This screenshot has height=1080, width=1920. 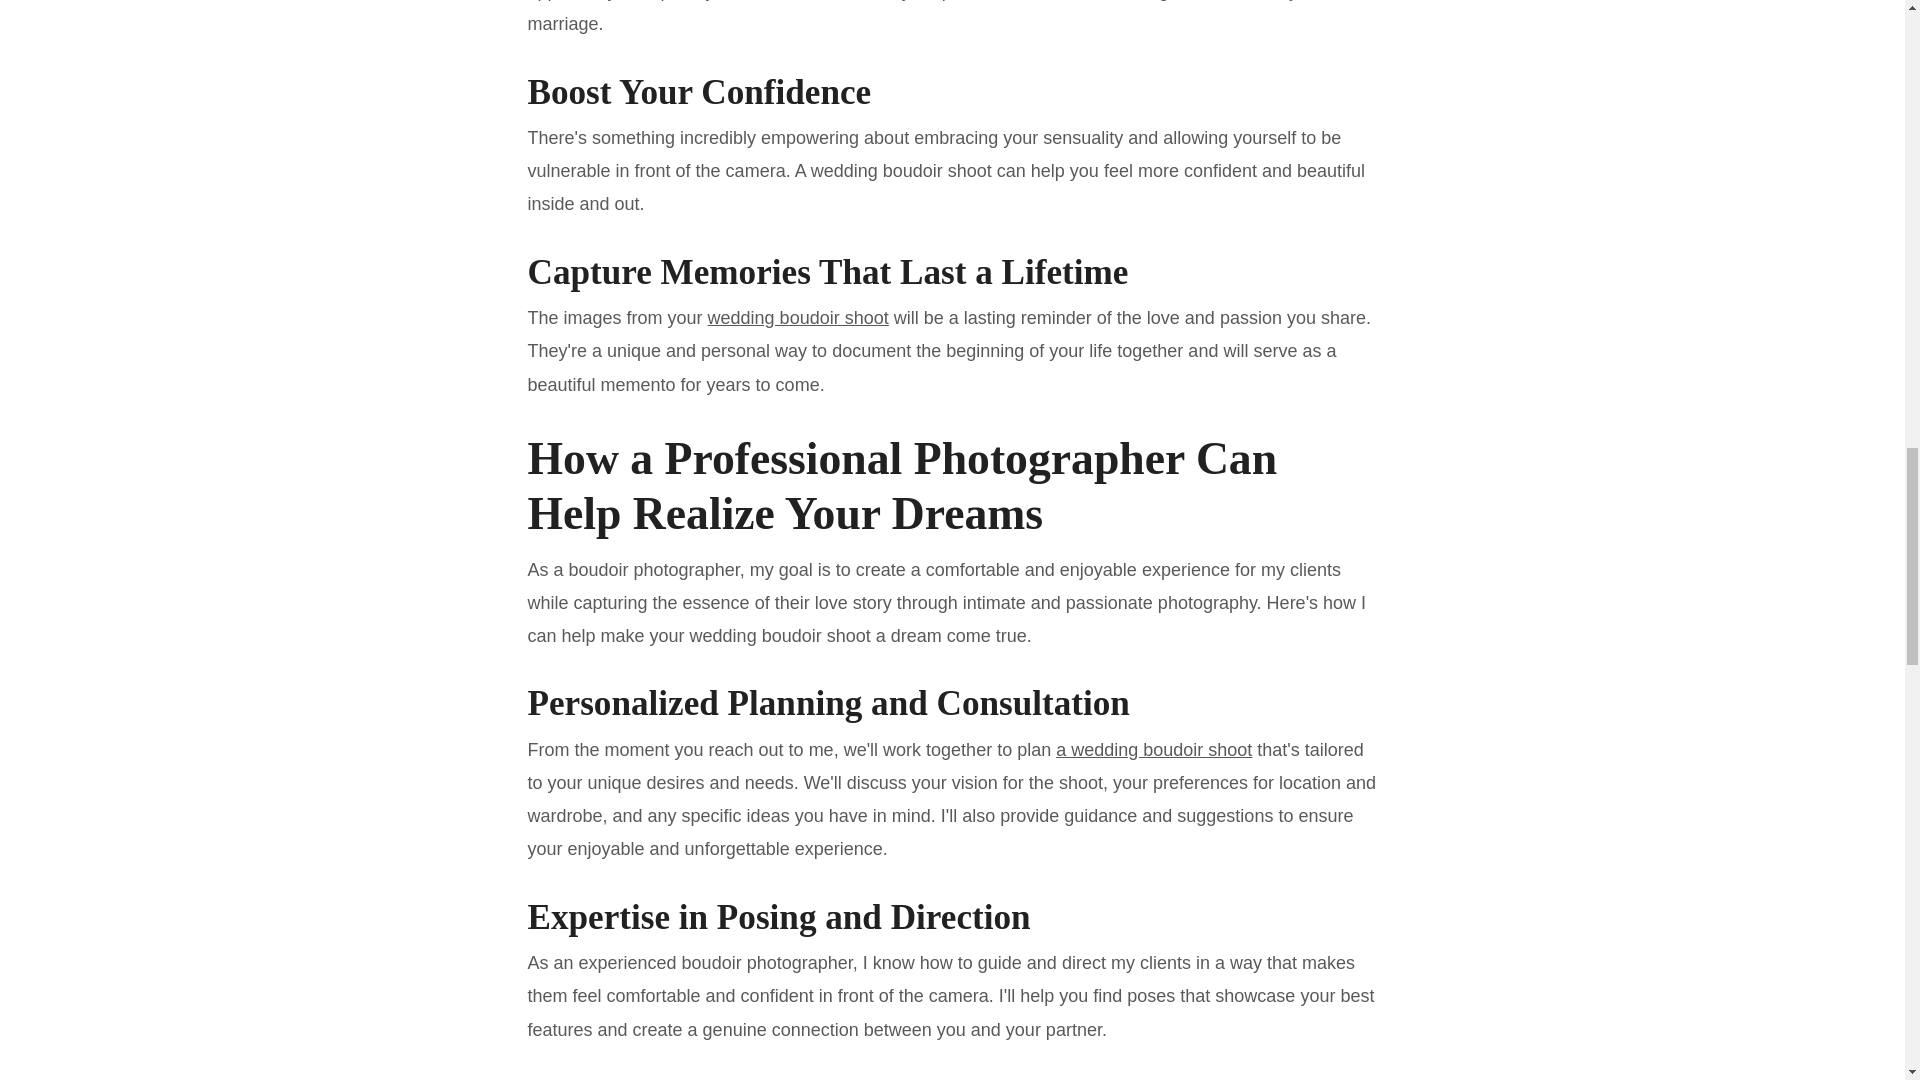 What do you see at coordinates (1154, 750) in the screenshot?
I see `a wedding boudoir shoot` at bounding box center [1154, 750].